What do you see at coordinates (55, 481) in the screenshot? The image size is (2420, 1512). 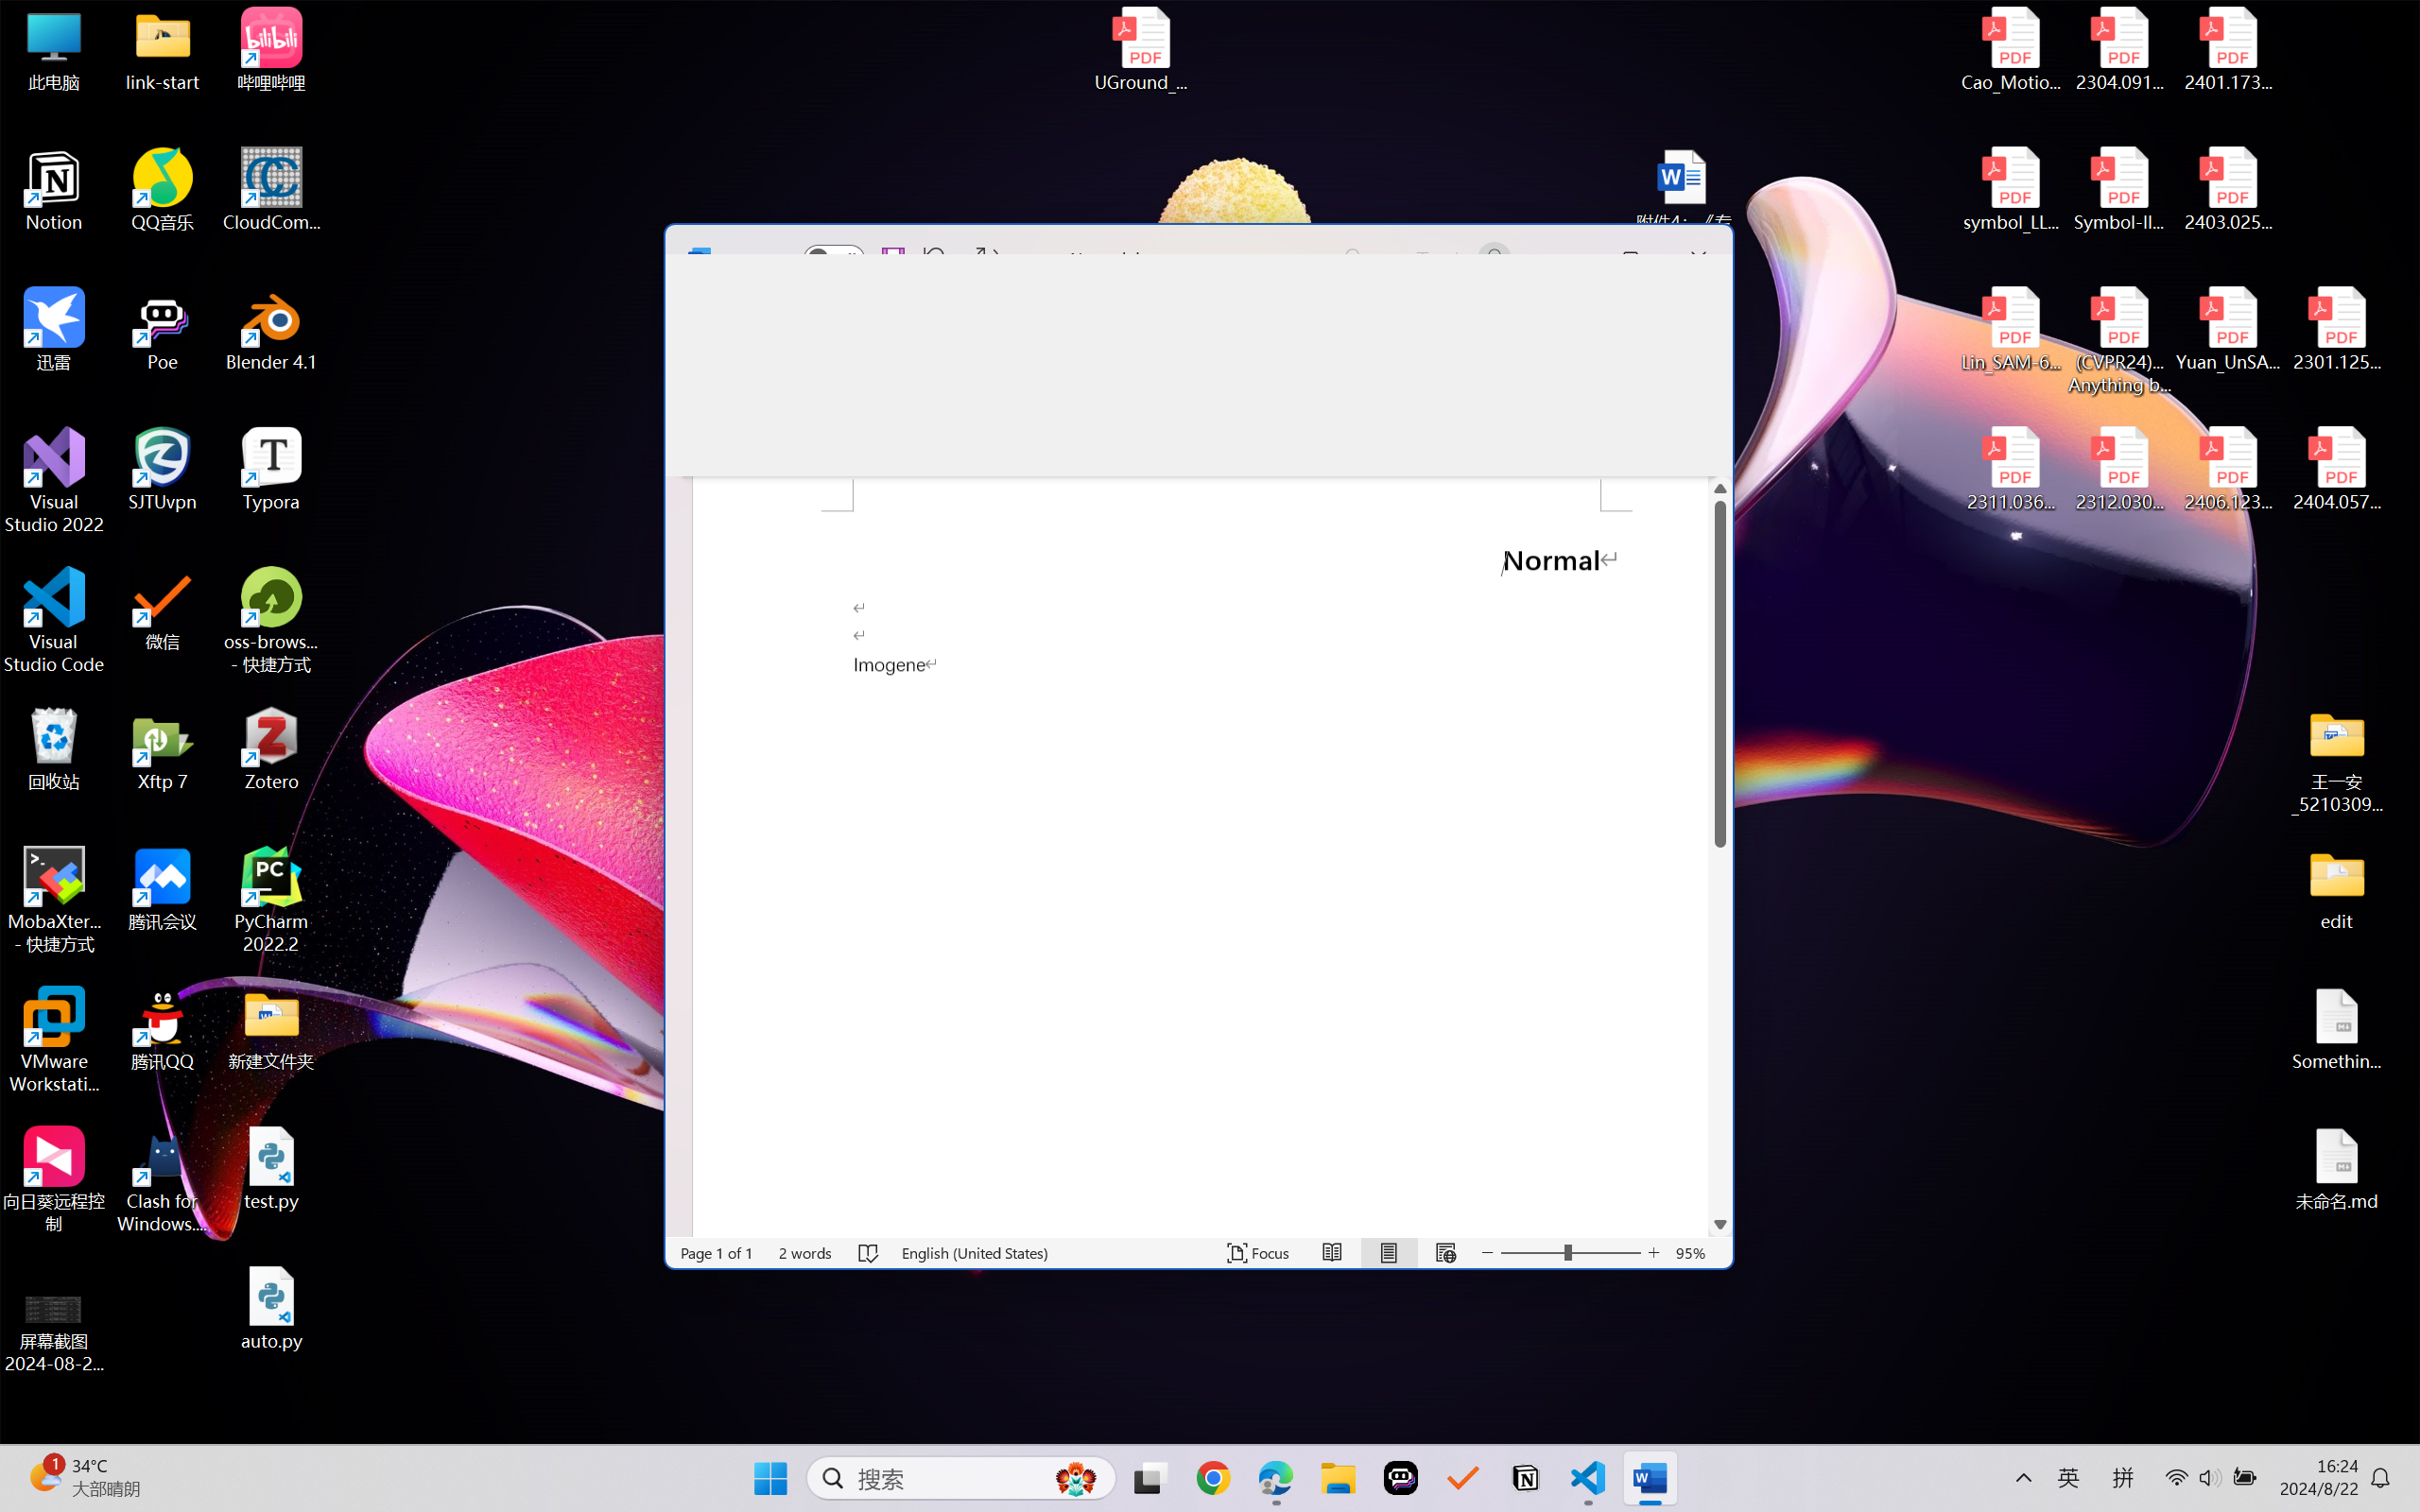 I see `Visual Studio 2022` at bounding box center [55, 481].